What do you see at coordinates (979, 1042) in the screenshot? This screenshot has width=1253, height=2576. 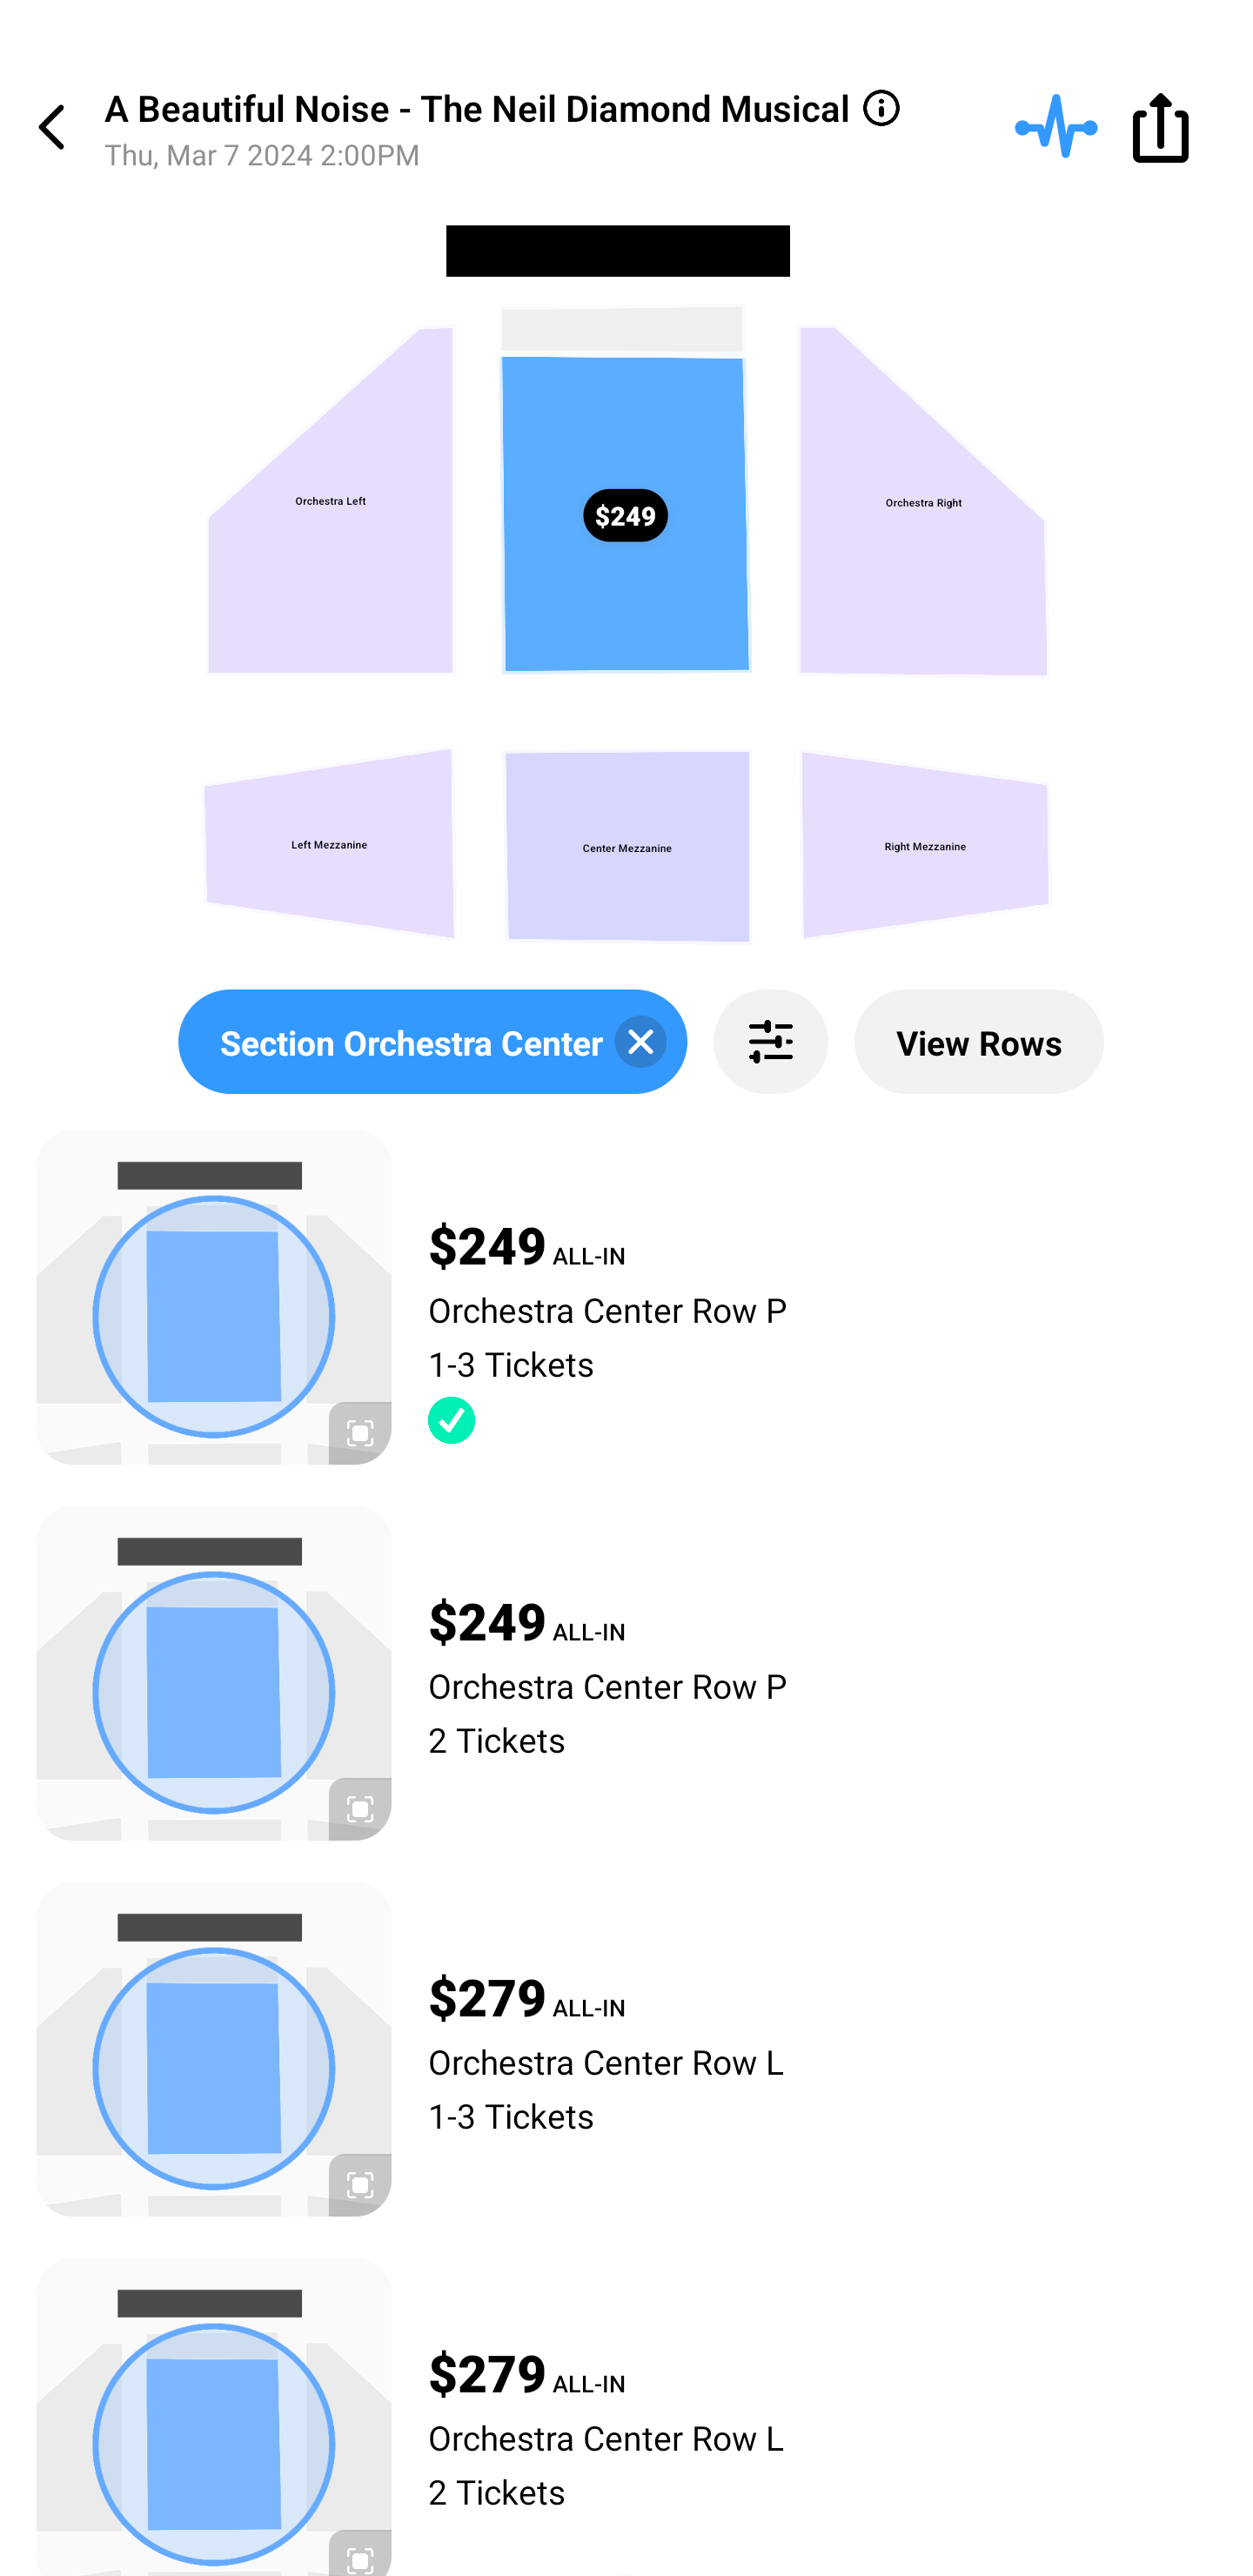 I see `View Rows` at bounding box center [979, 1042].